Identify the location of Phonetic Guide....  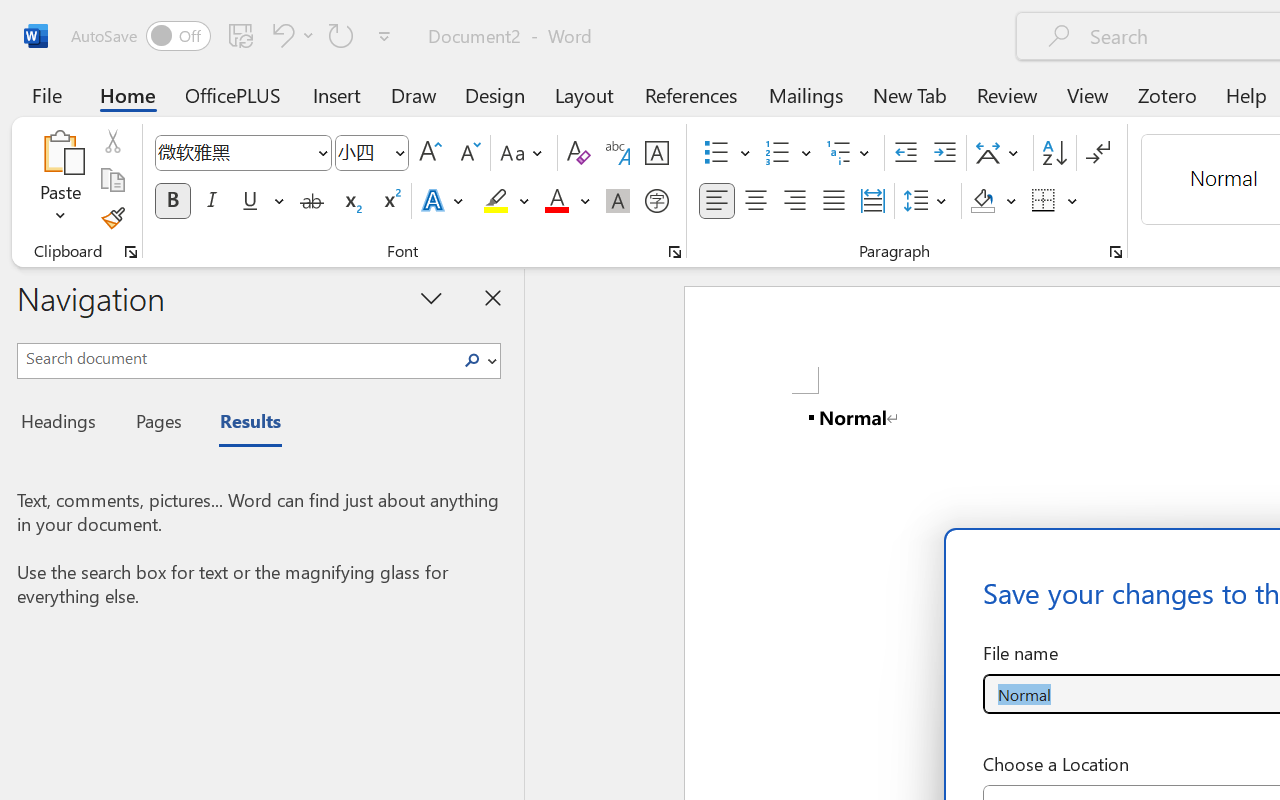
(618, 153).